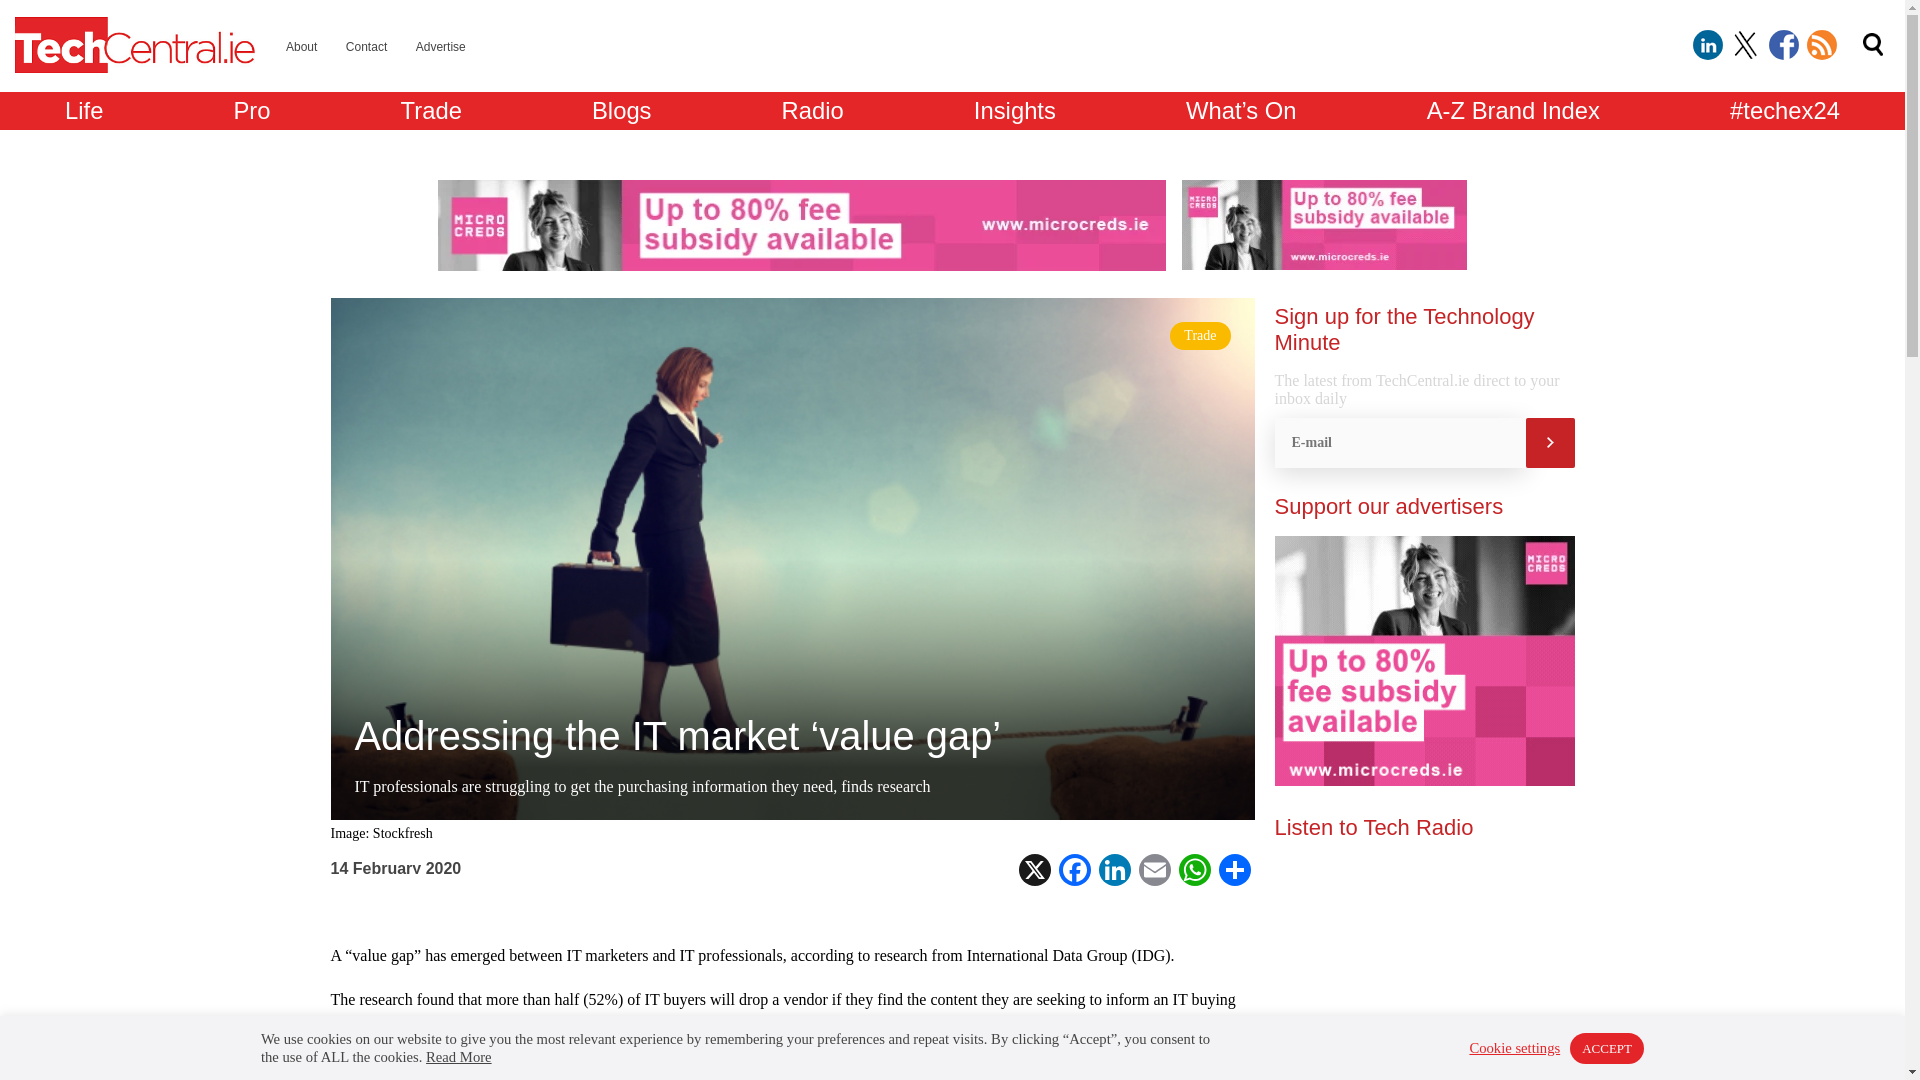 This screenshot has width=1920, height=1080. I want to click on LinkedIn, so click(1114, 870).